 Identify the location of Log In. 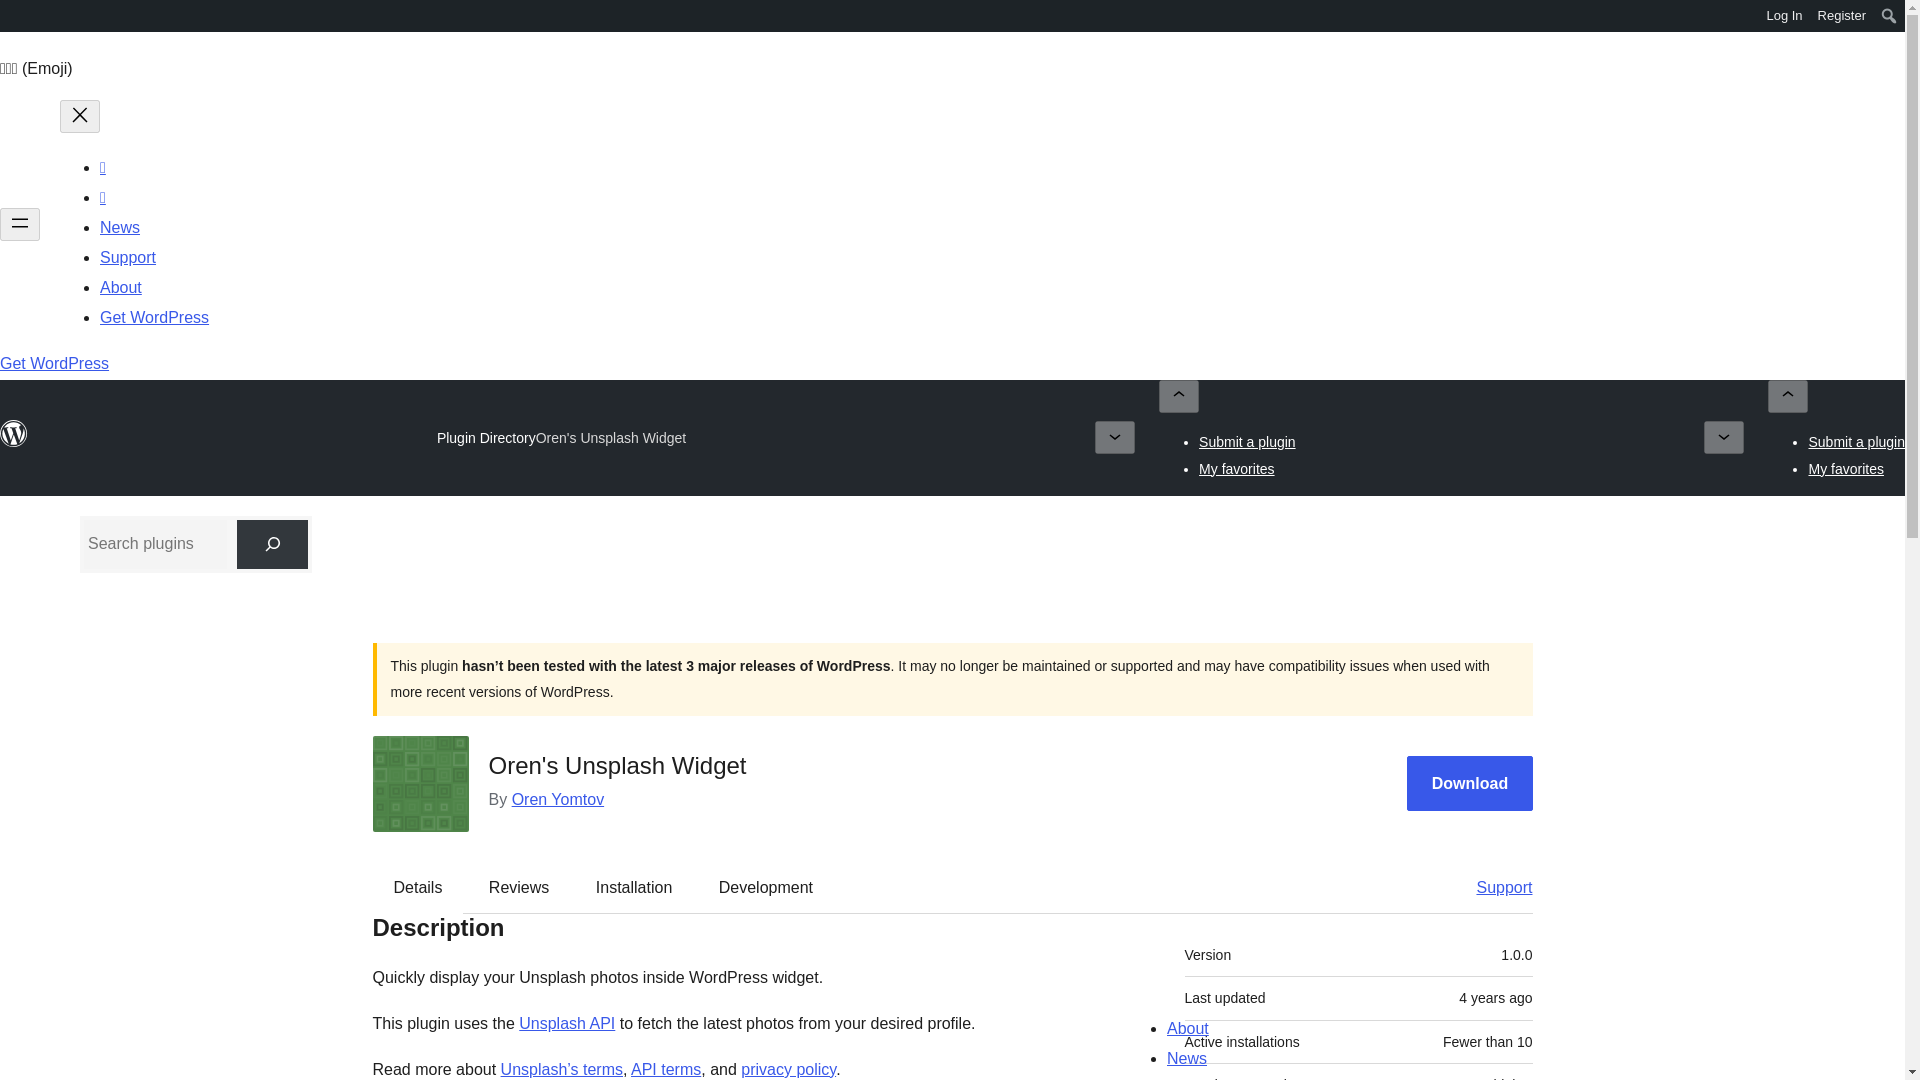
(1784, 16).